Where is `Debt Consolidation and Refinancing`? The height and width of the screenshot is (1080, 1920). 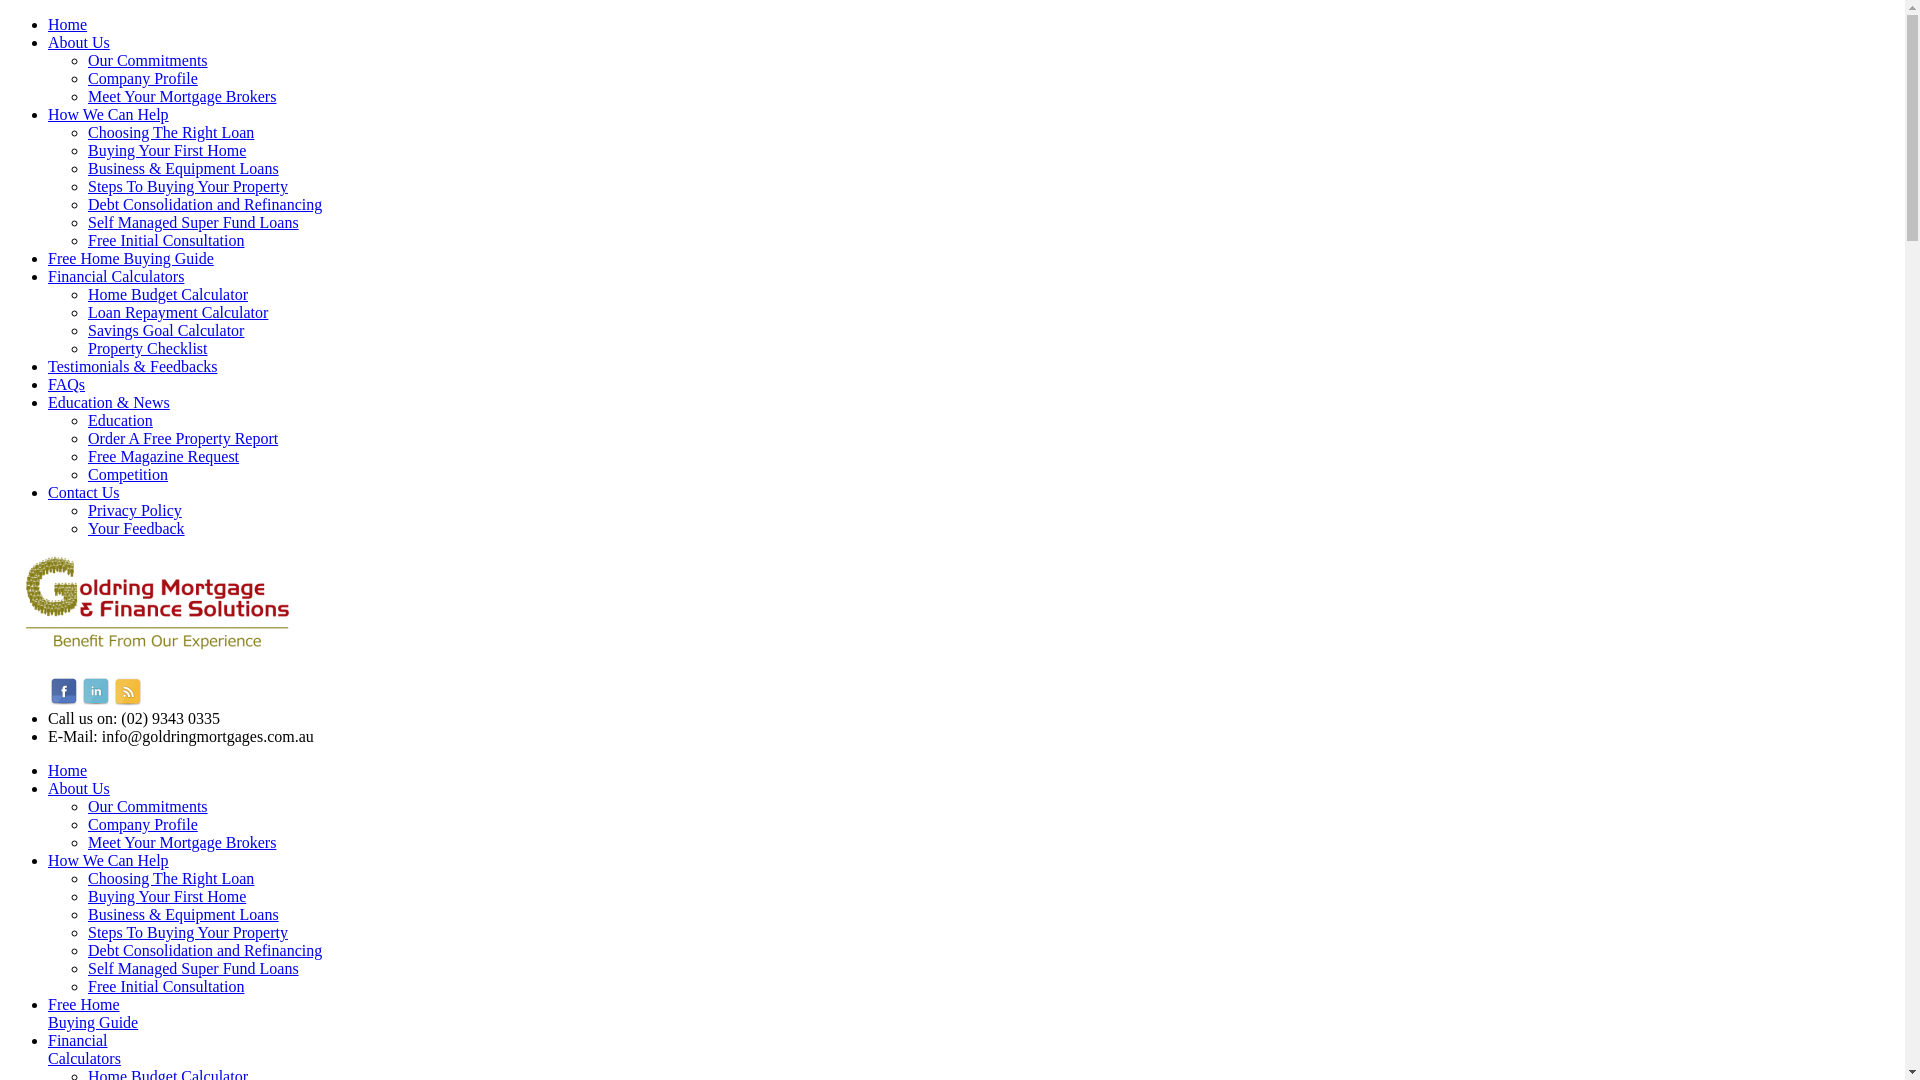
Debt Consolidation and Refinancing is located at coordinates (205, 950).